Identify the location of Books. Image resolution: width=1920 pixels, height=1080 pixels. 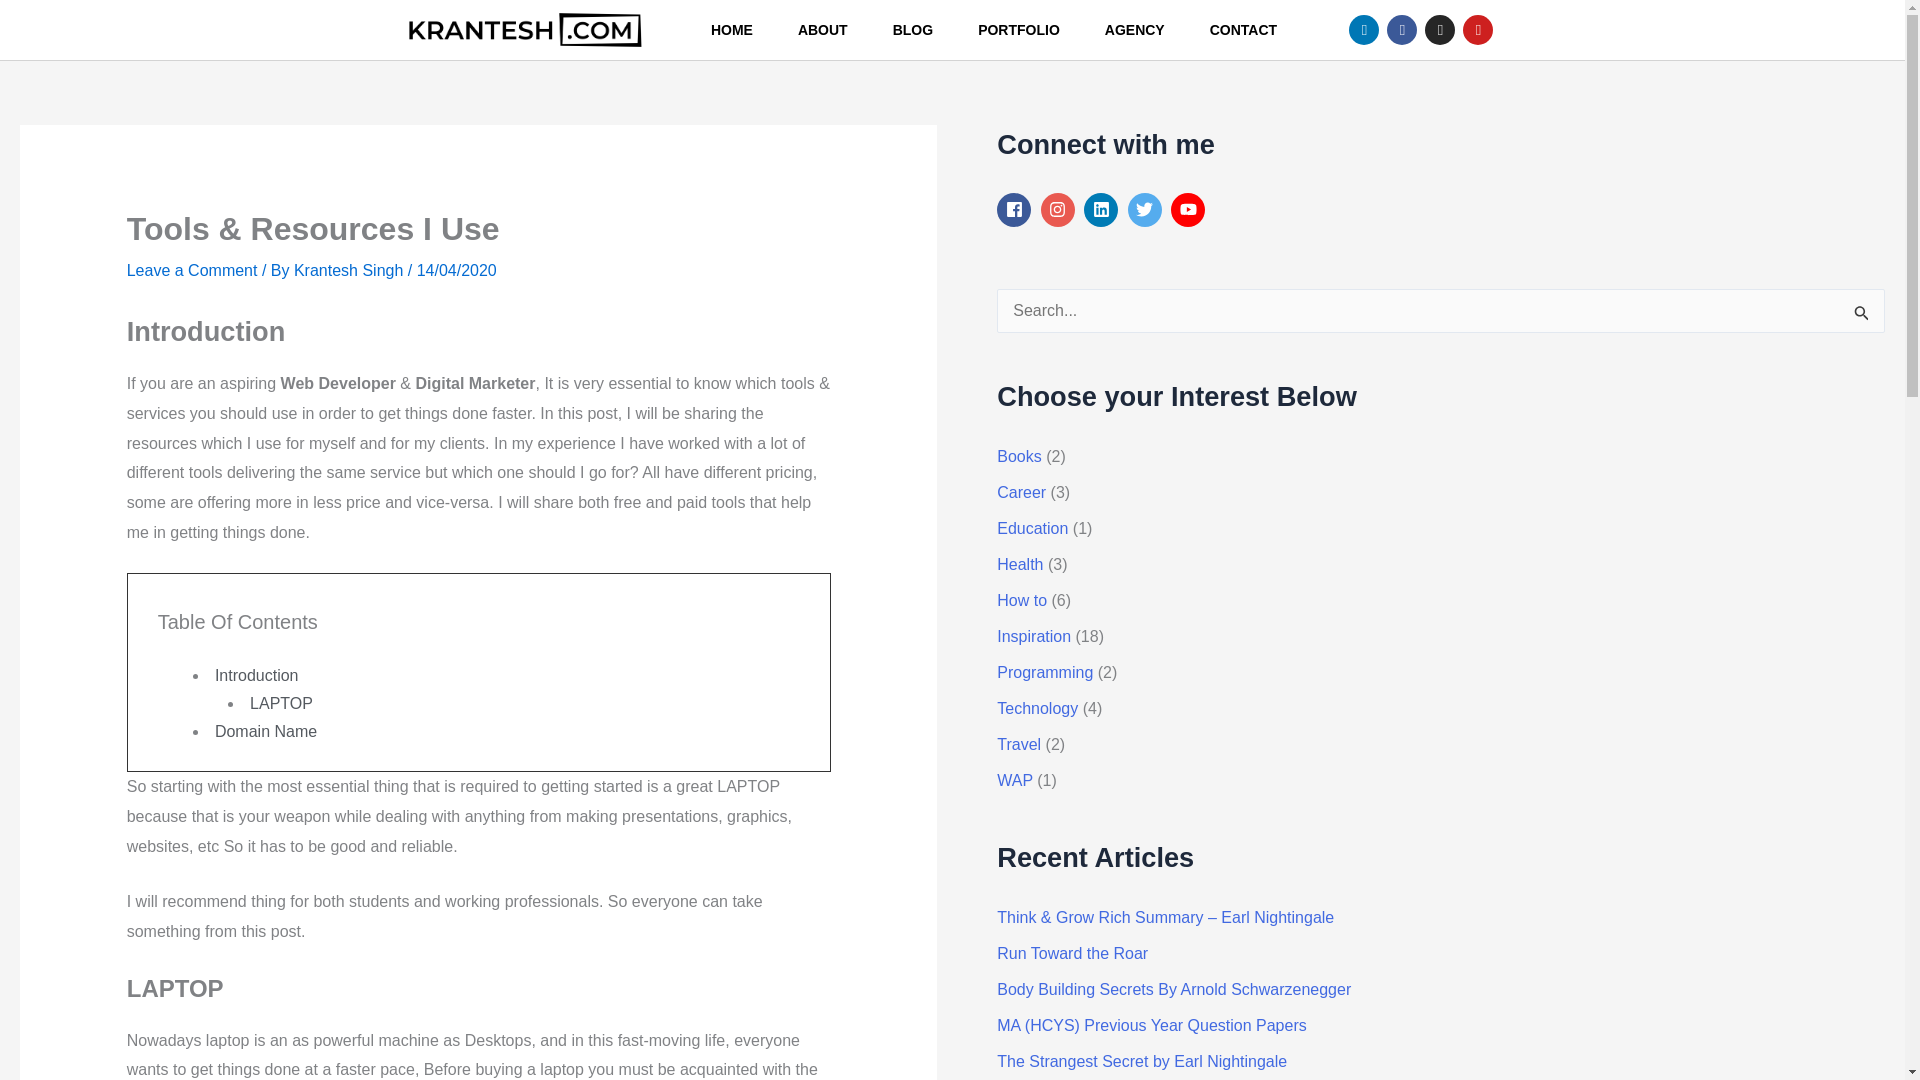
(1018, 456).